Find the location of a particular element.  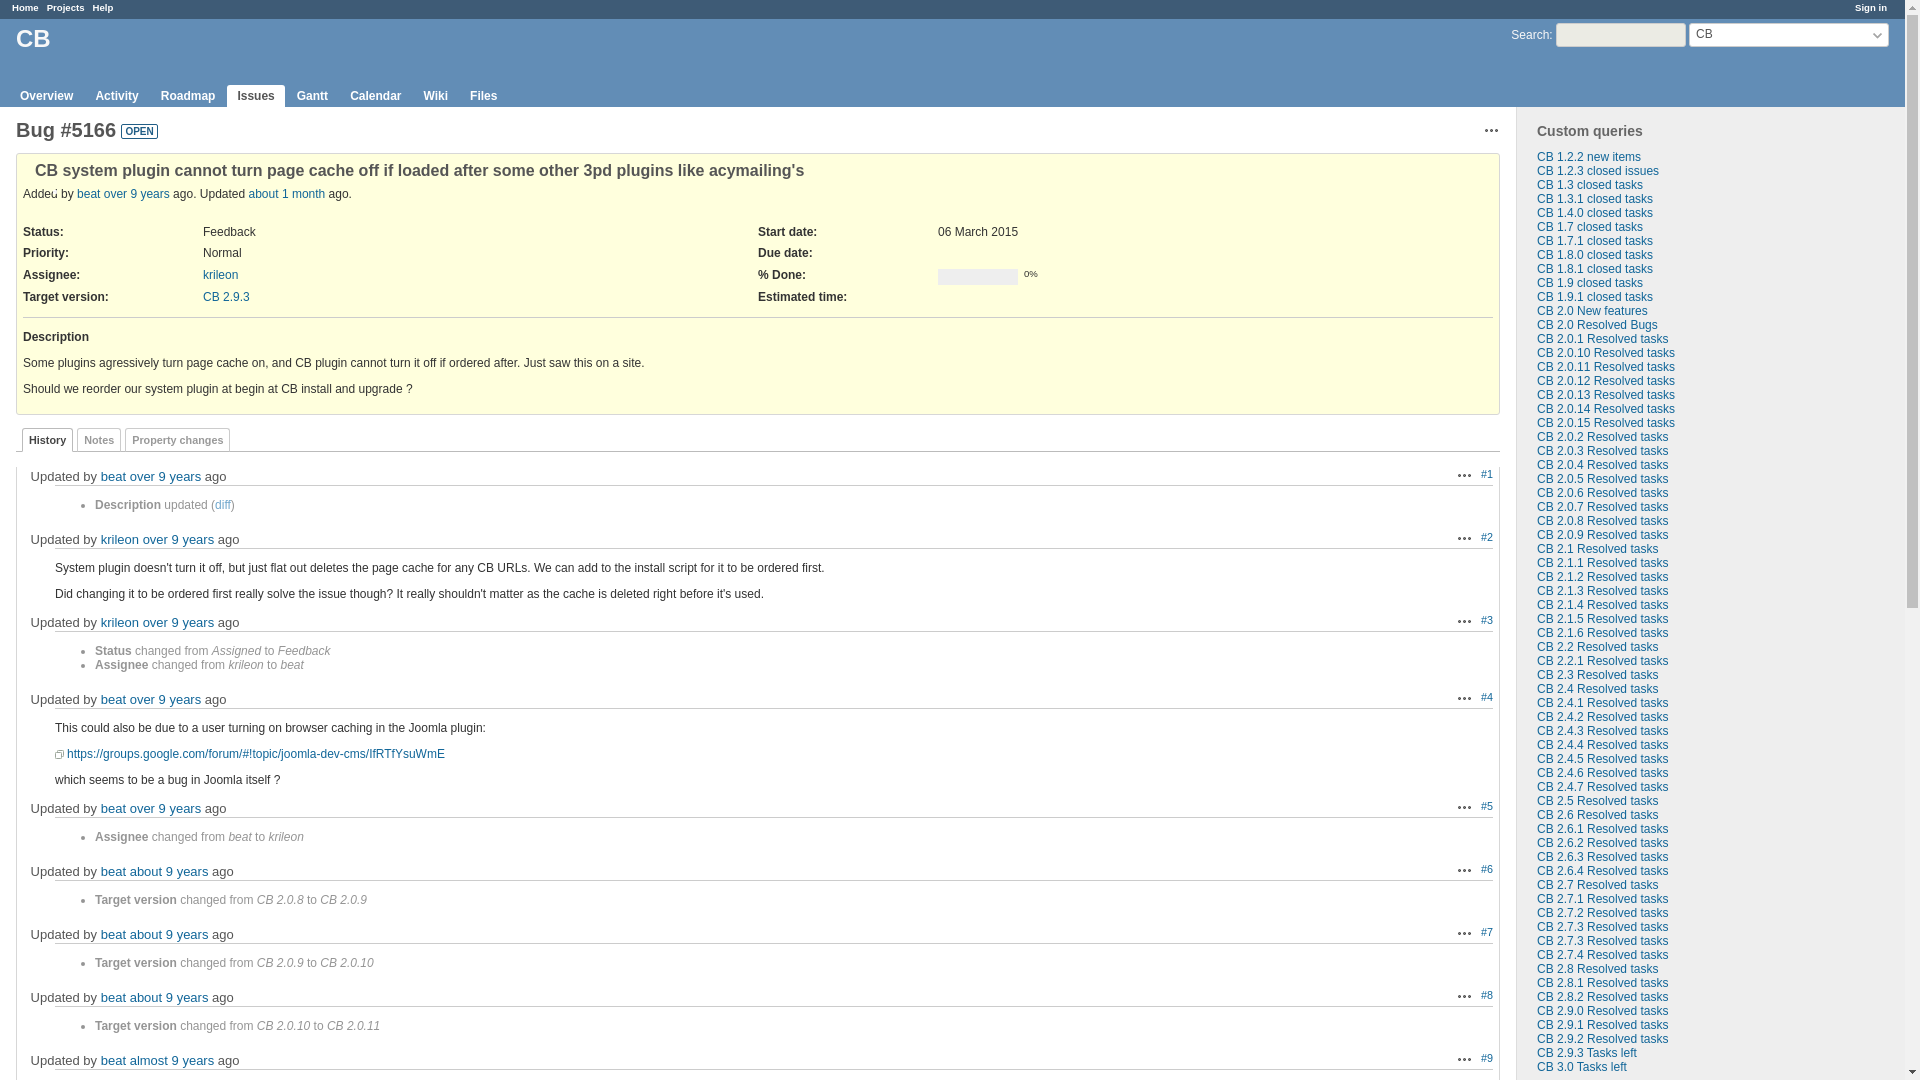

12 June 2024 14:02 is located at coordinates (288, 193).